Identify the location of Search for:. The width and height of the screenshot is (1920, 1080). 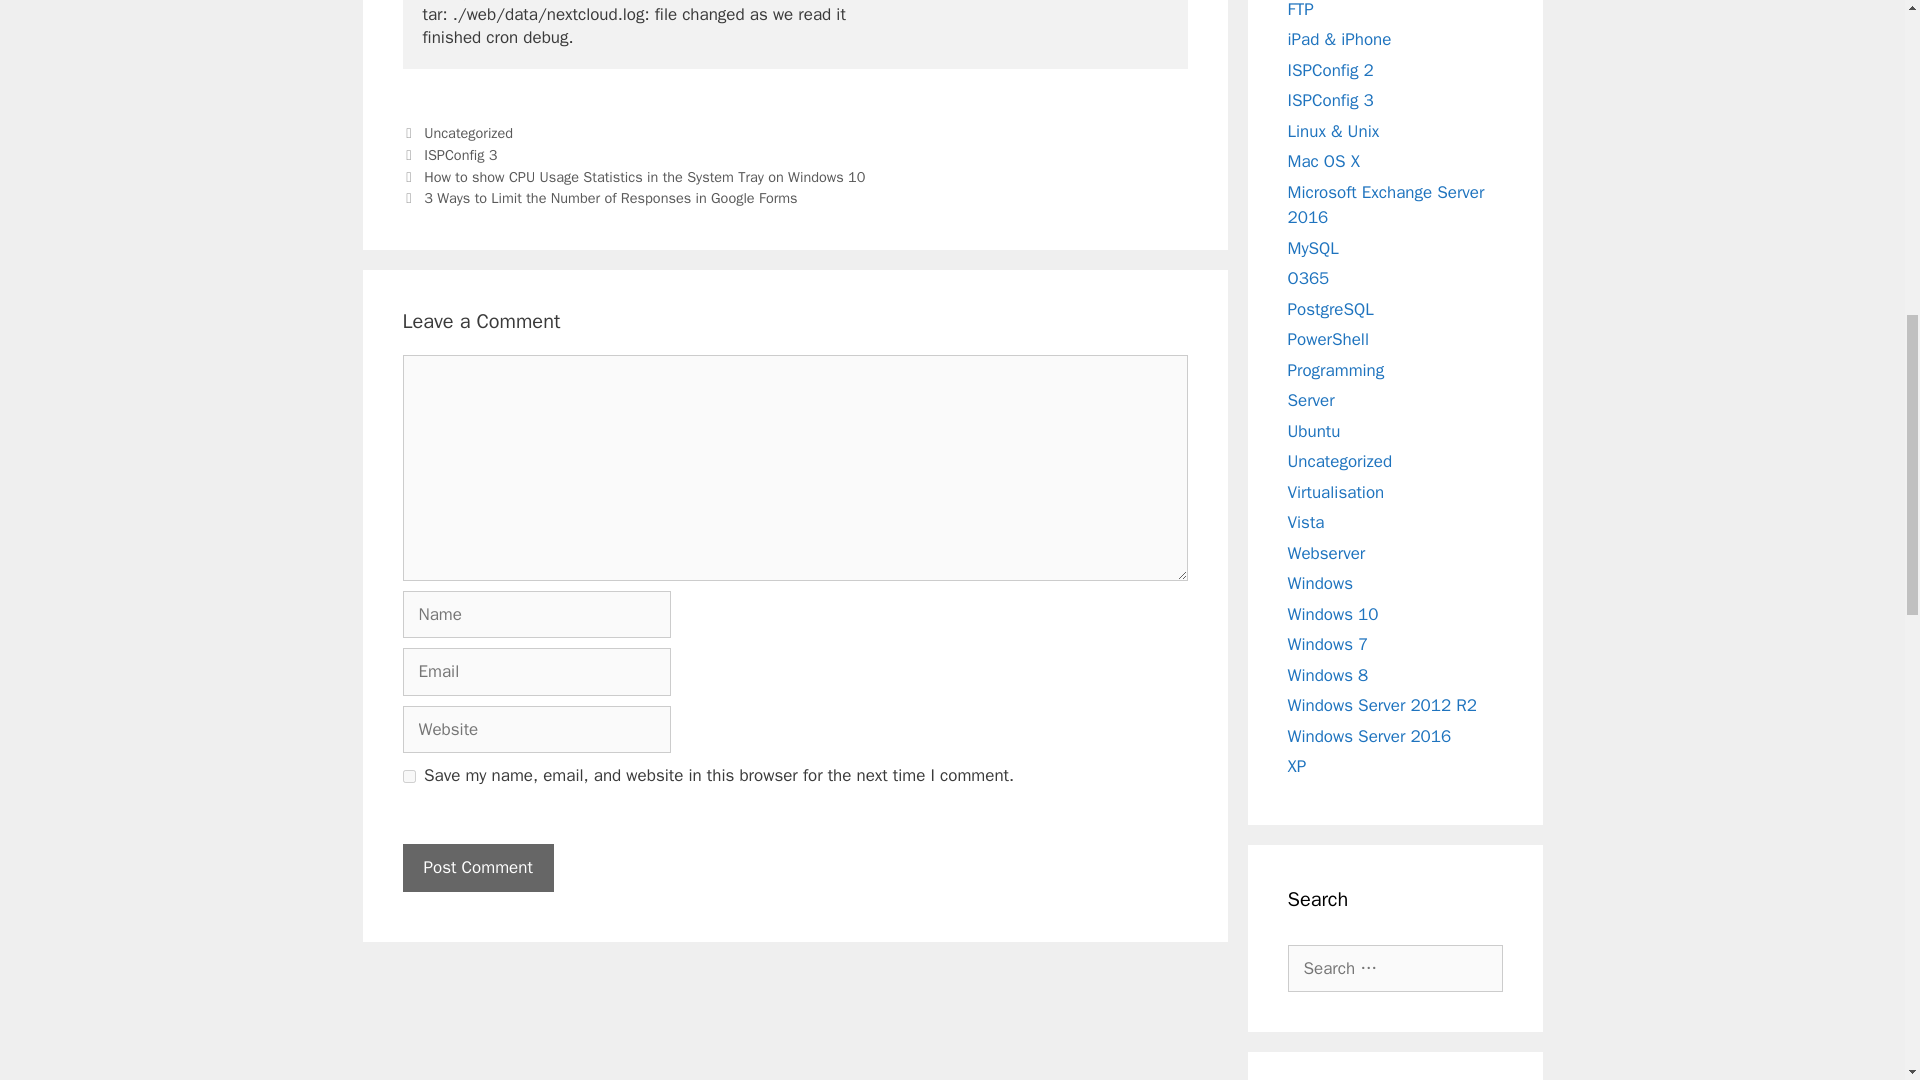
(1396, 968).